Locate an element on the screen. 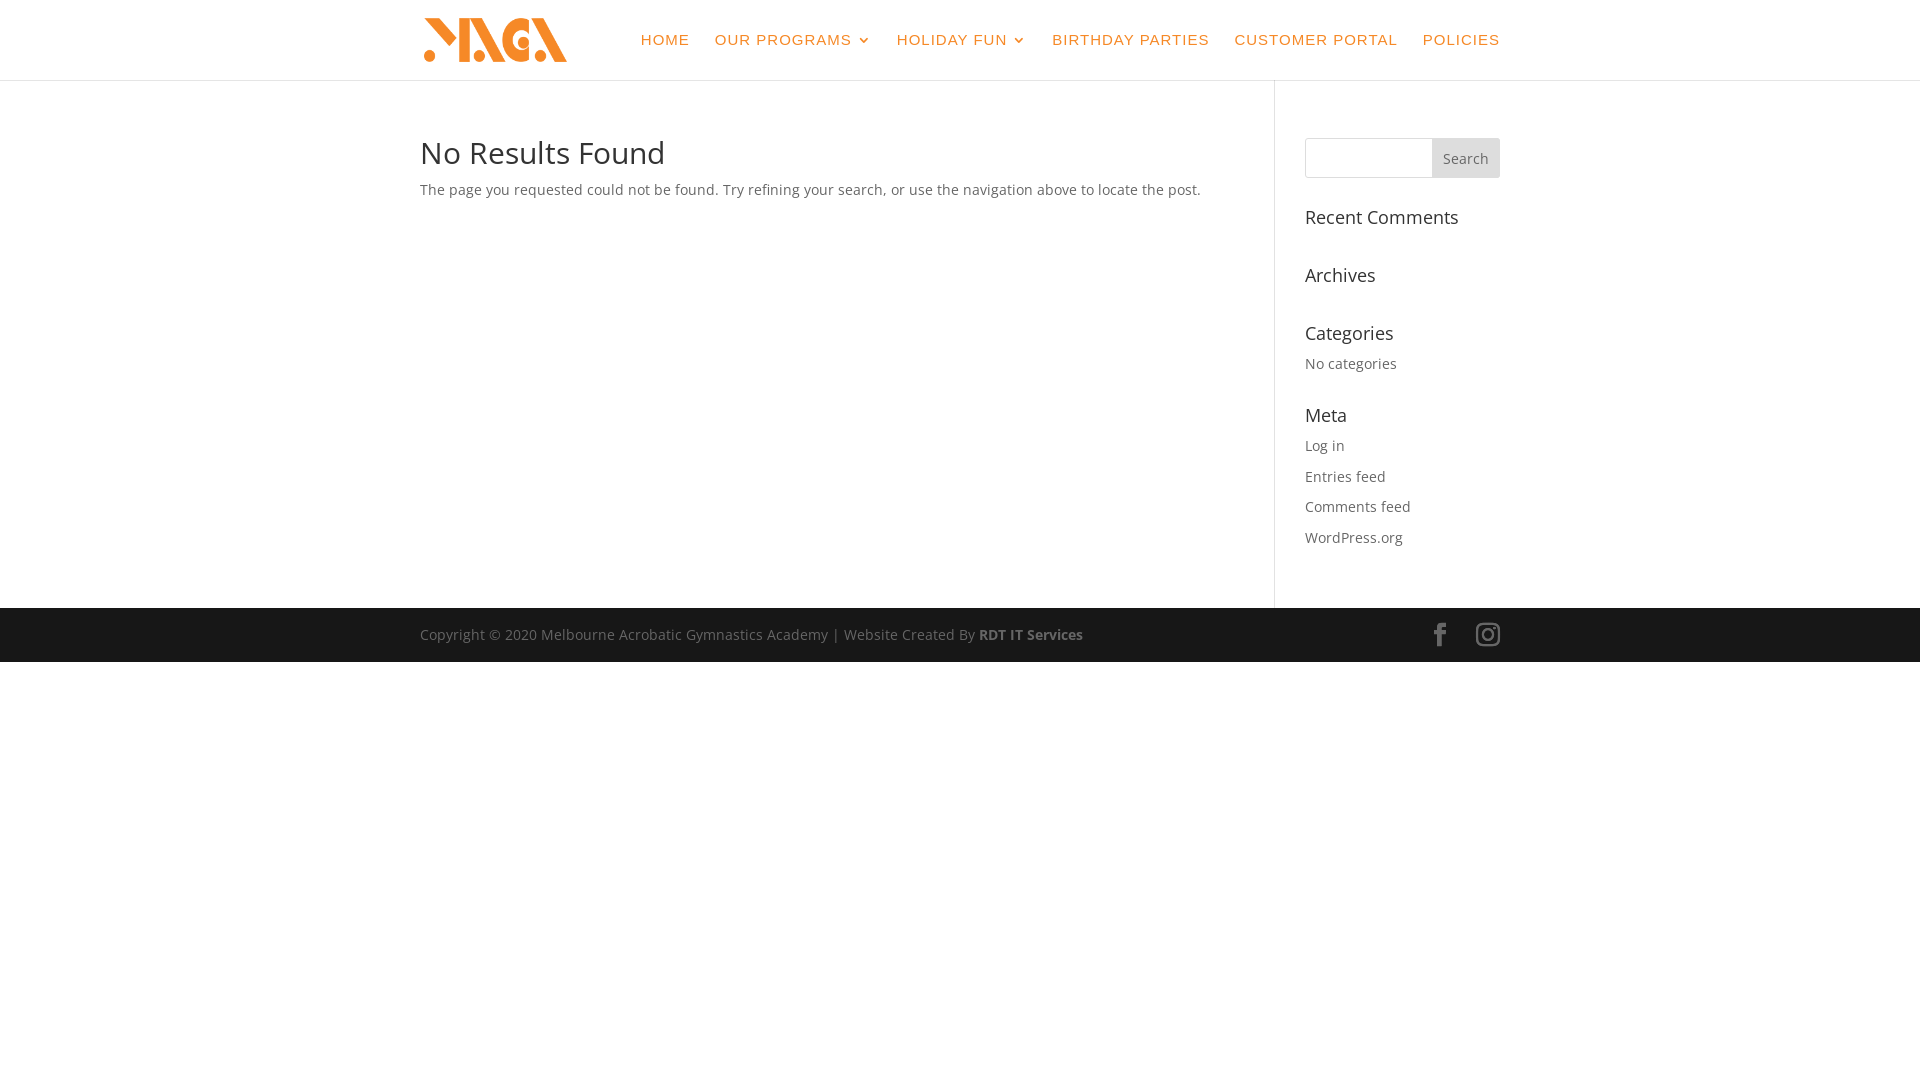  HOME is located at coordinates (666, 56).